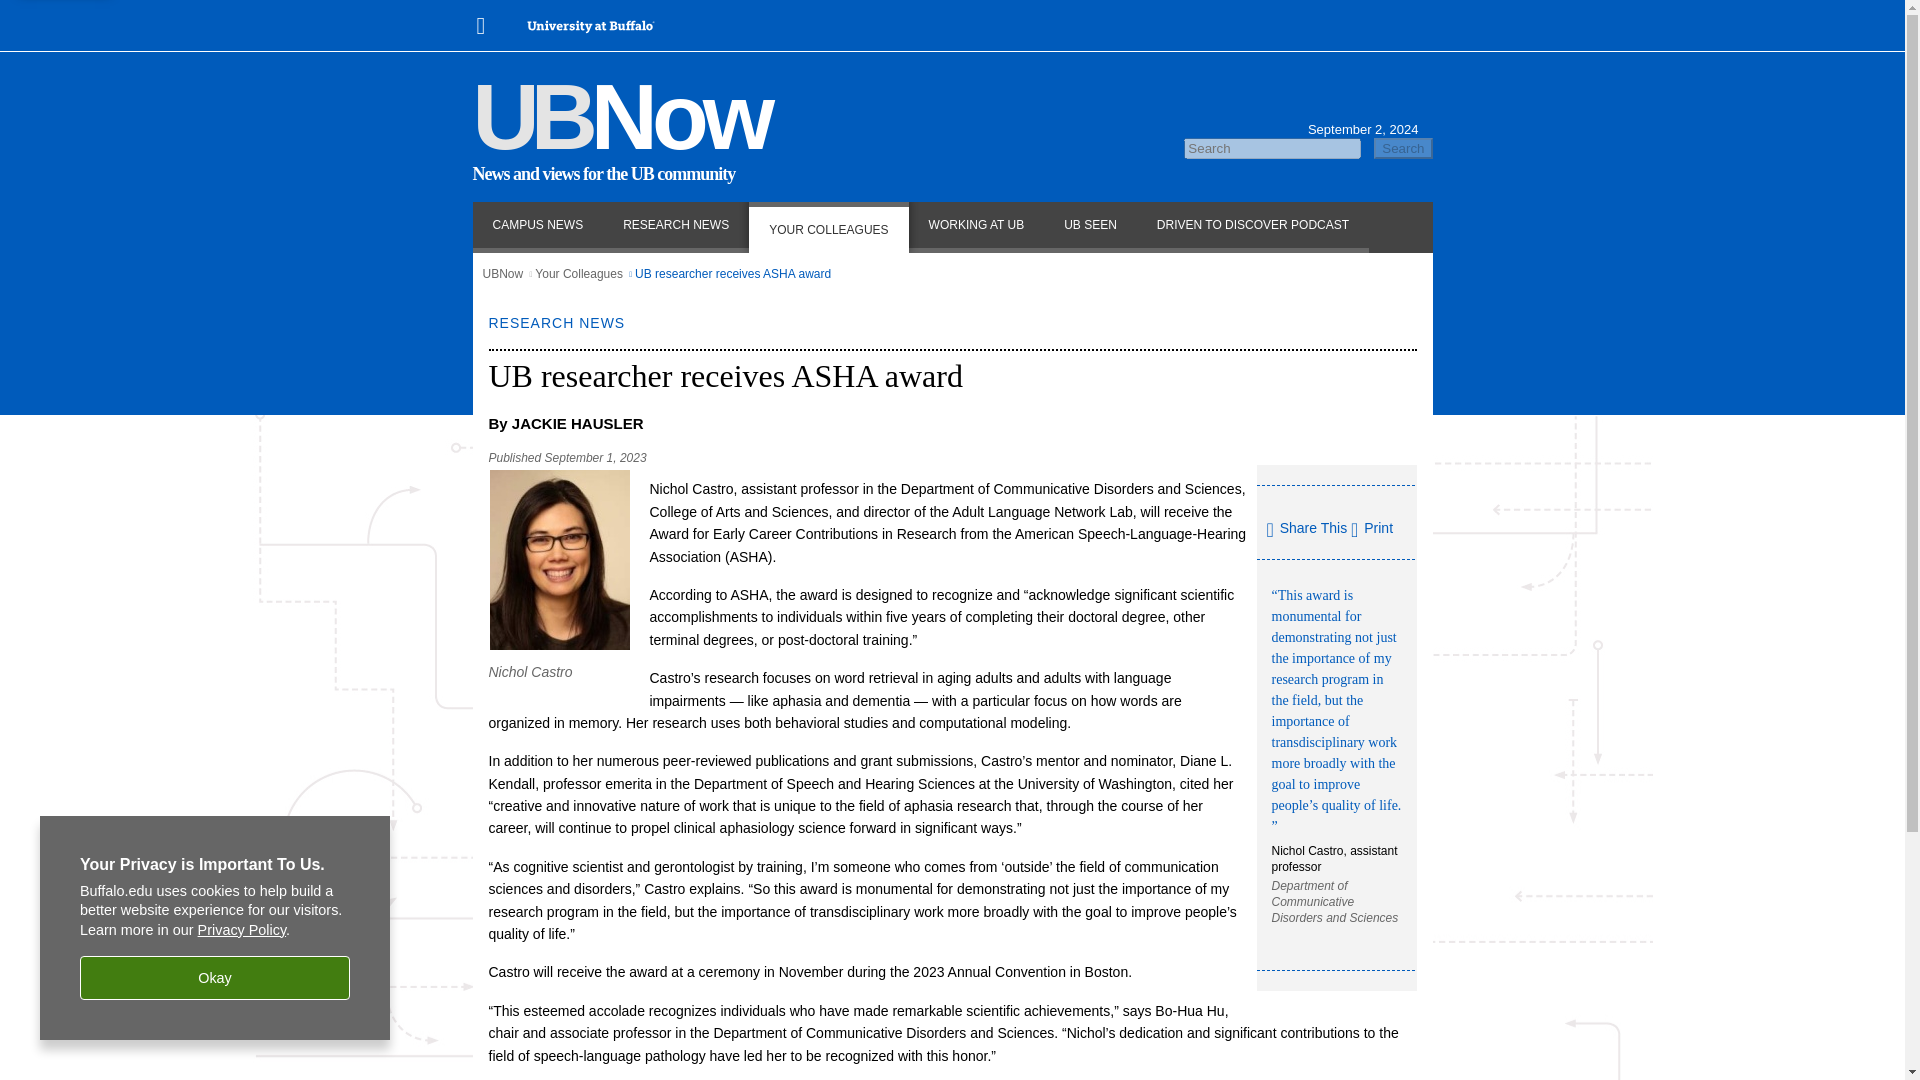 The image size is (1920, 1080). What do you see at coordinates (1403, 148) in the screenshot?
I see `Search` at bounding box center [1403, 148].